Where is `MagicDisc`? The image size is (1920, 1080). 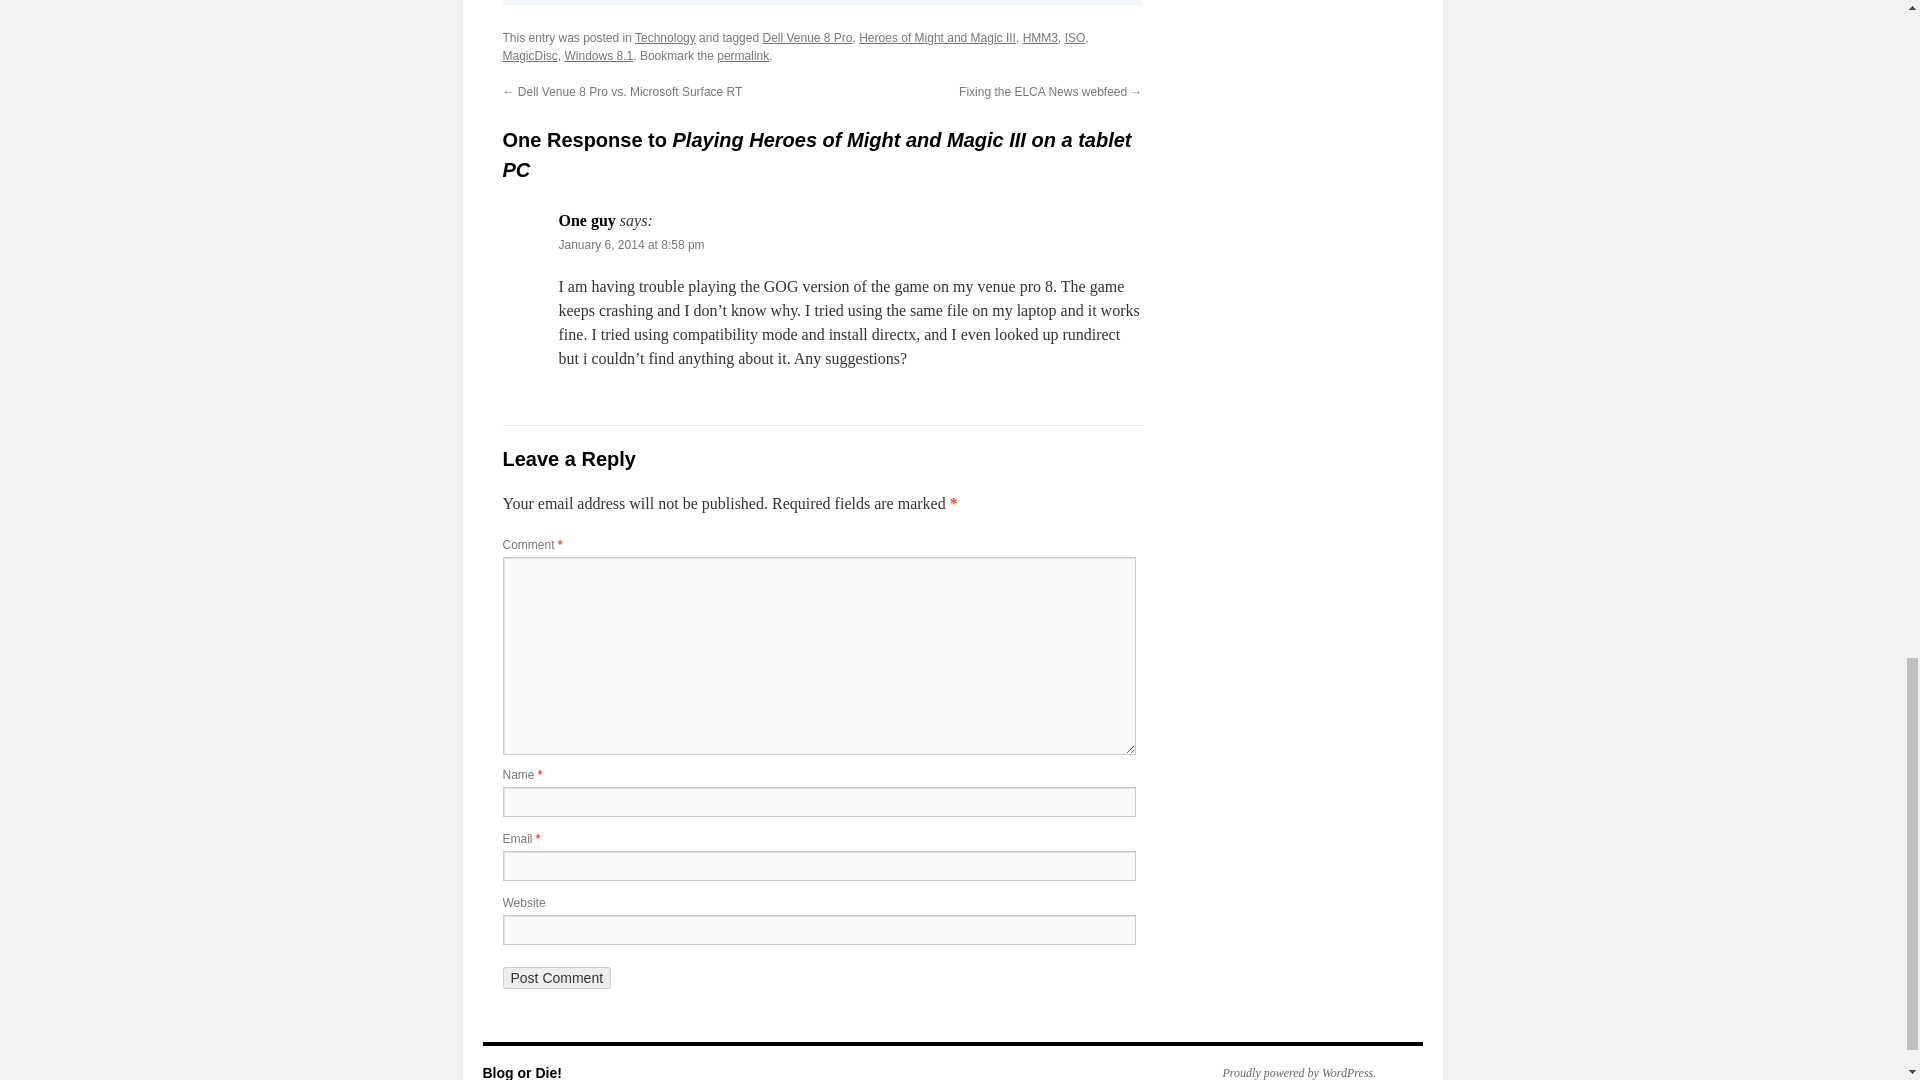
MagicDisc is located at coordinates (528, 55).